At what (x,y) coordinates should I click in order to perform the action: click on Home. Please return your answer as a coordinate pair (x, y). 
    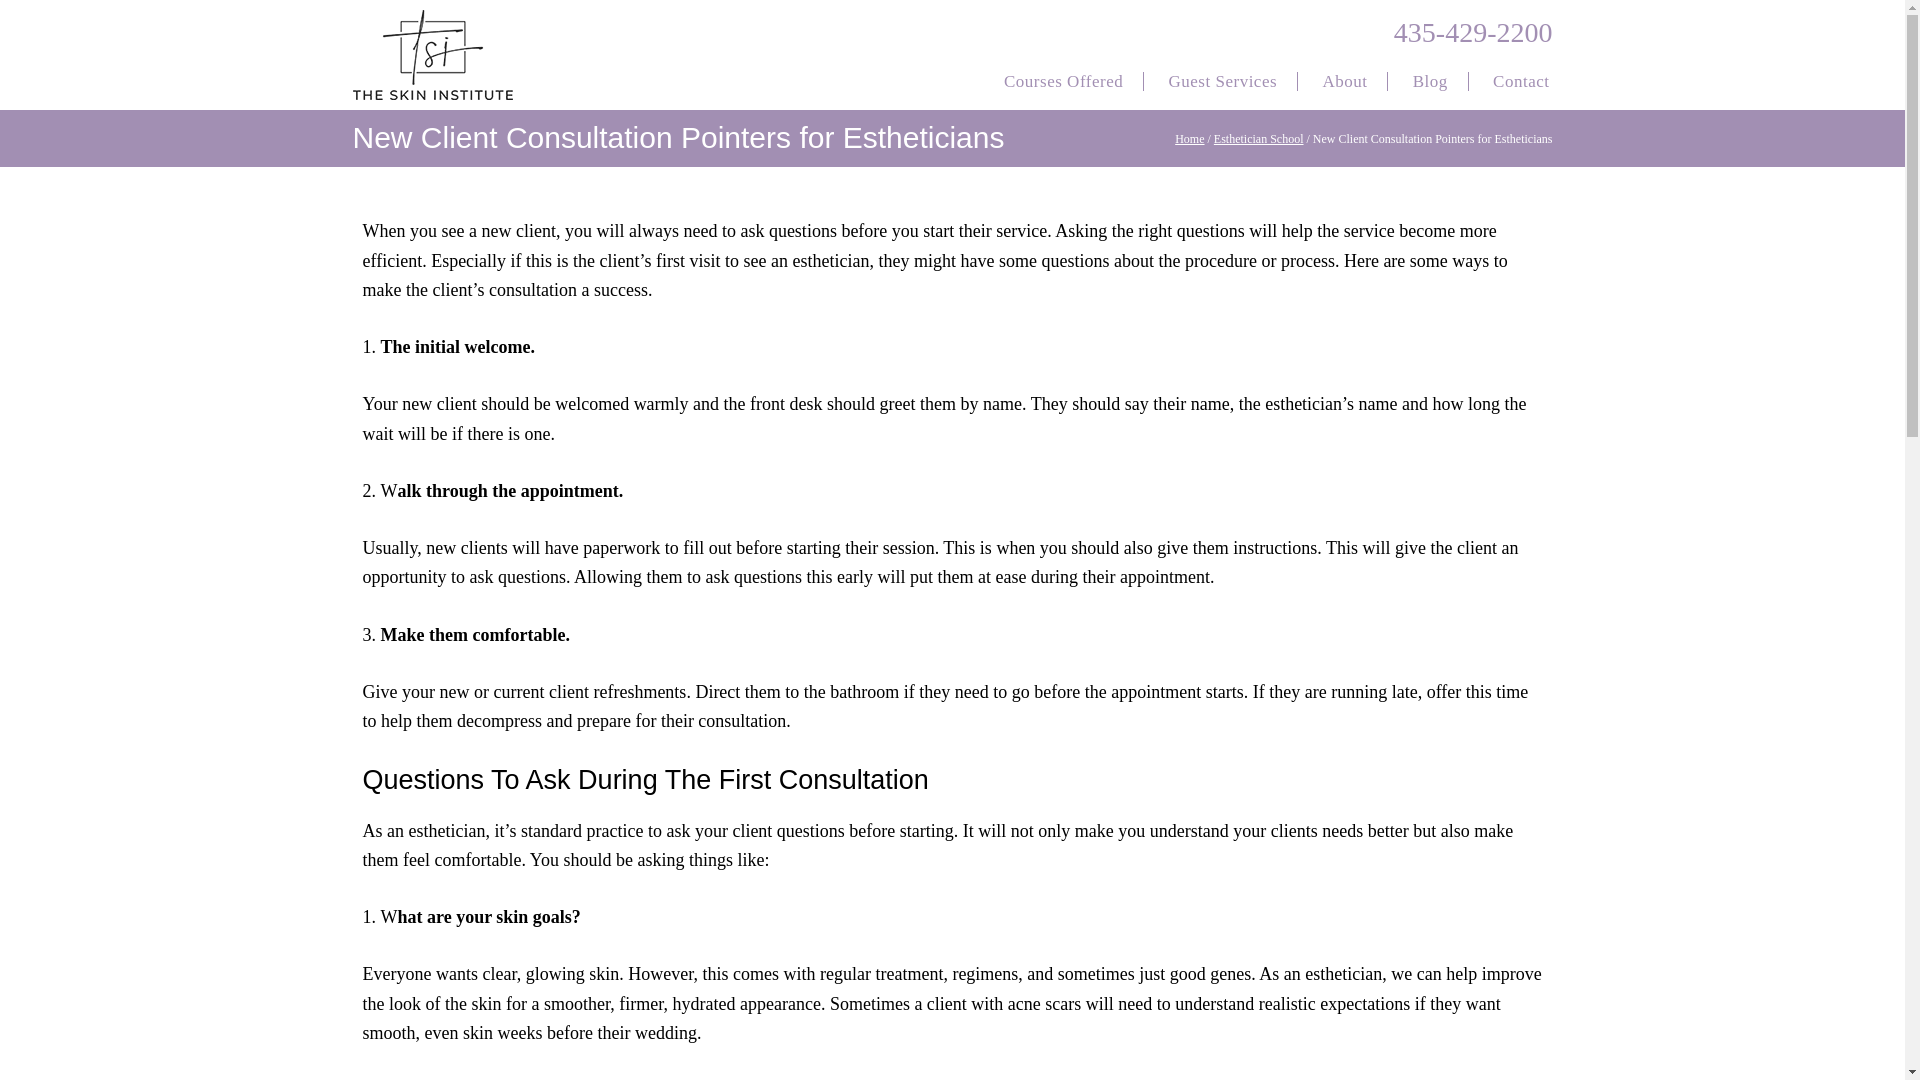
    Looking at the image, I should click on (1189, 138).